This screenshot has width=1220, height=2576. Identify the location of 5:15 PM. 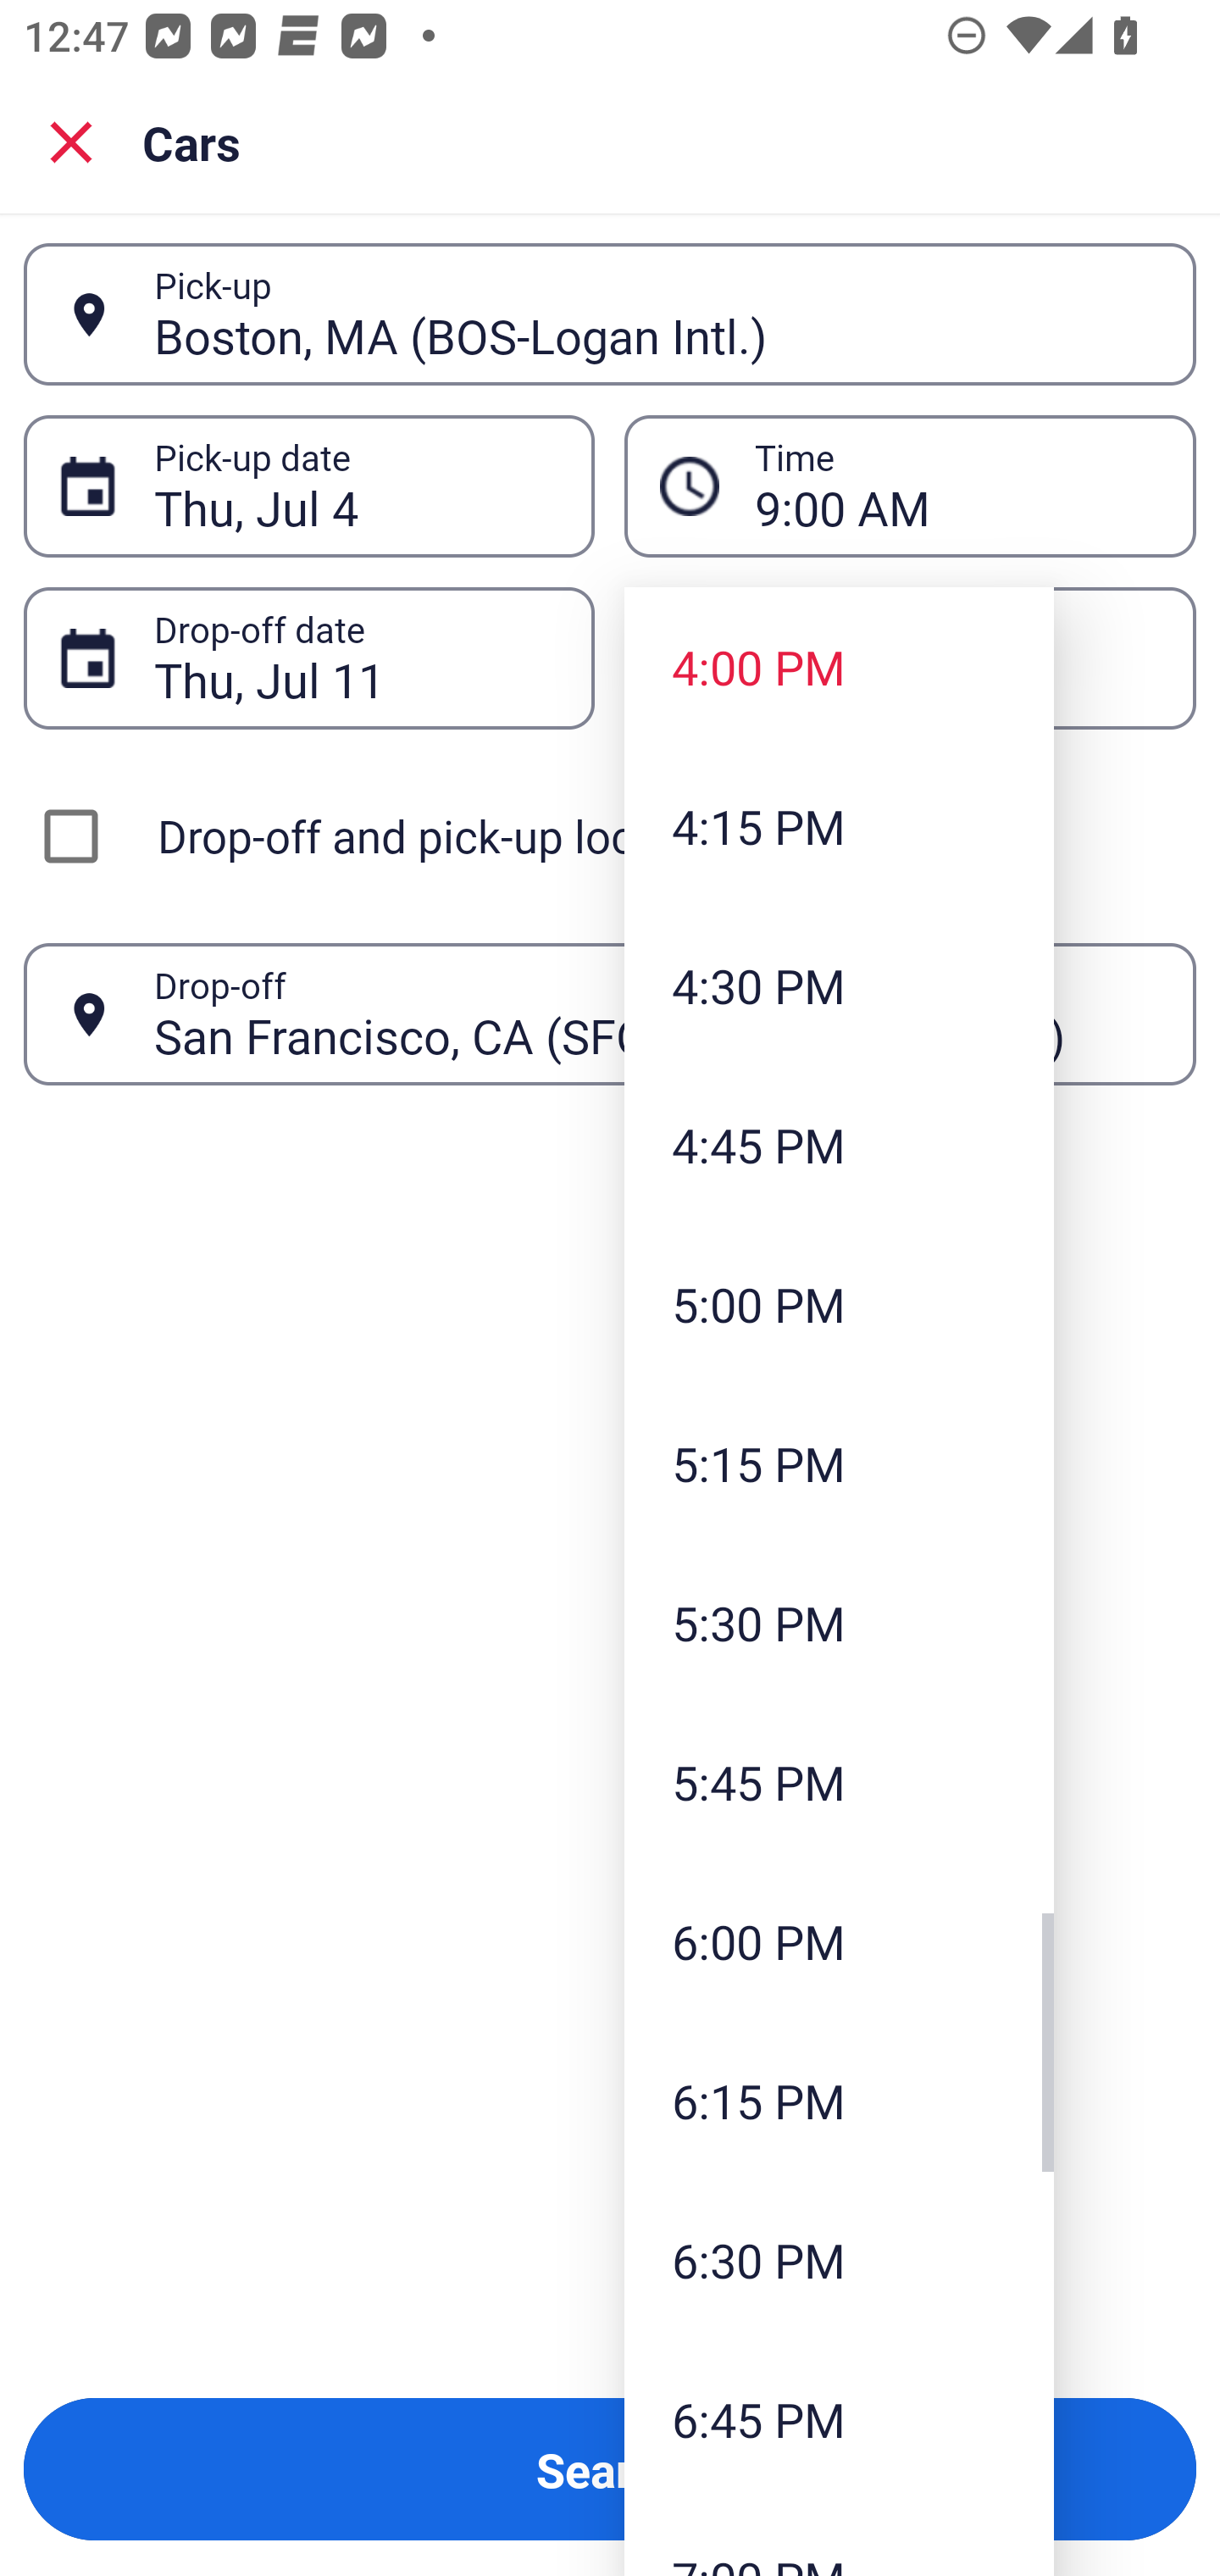
(839, 1463).